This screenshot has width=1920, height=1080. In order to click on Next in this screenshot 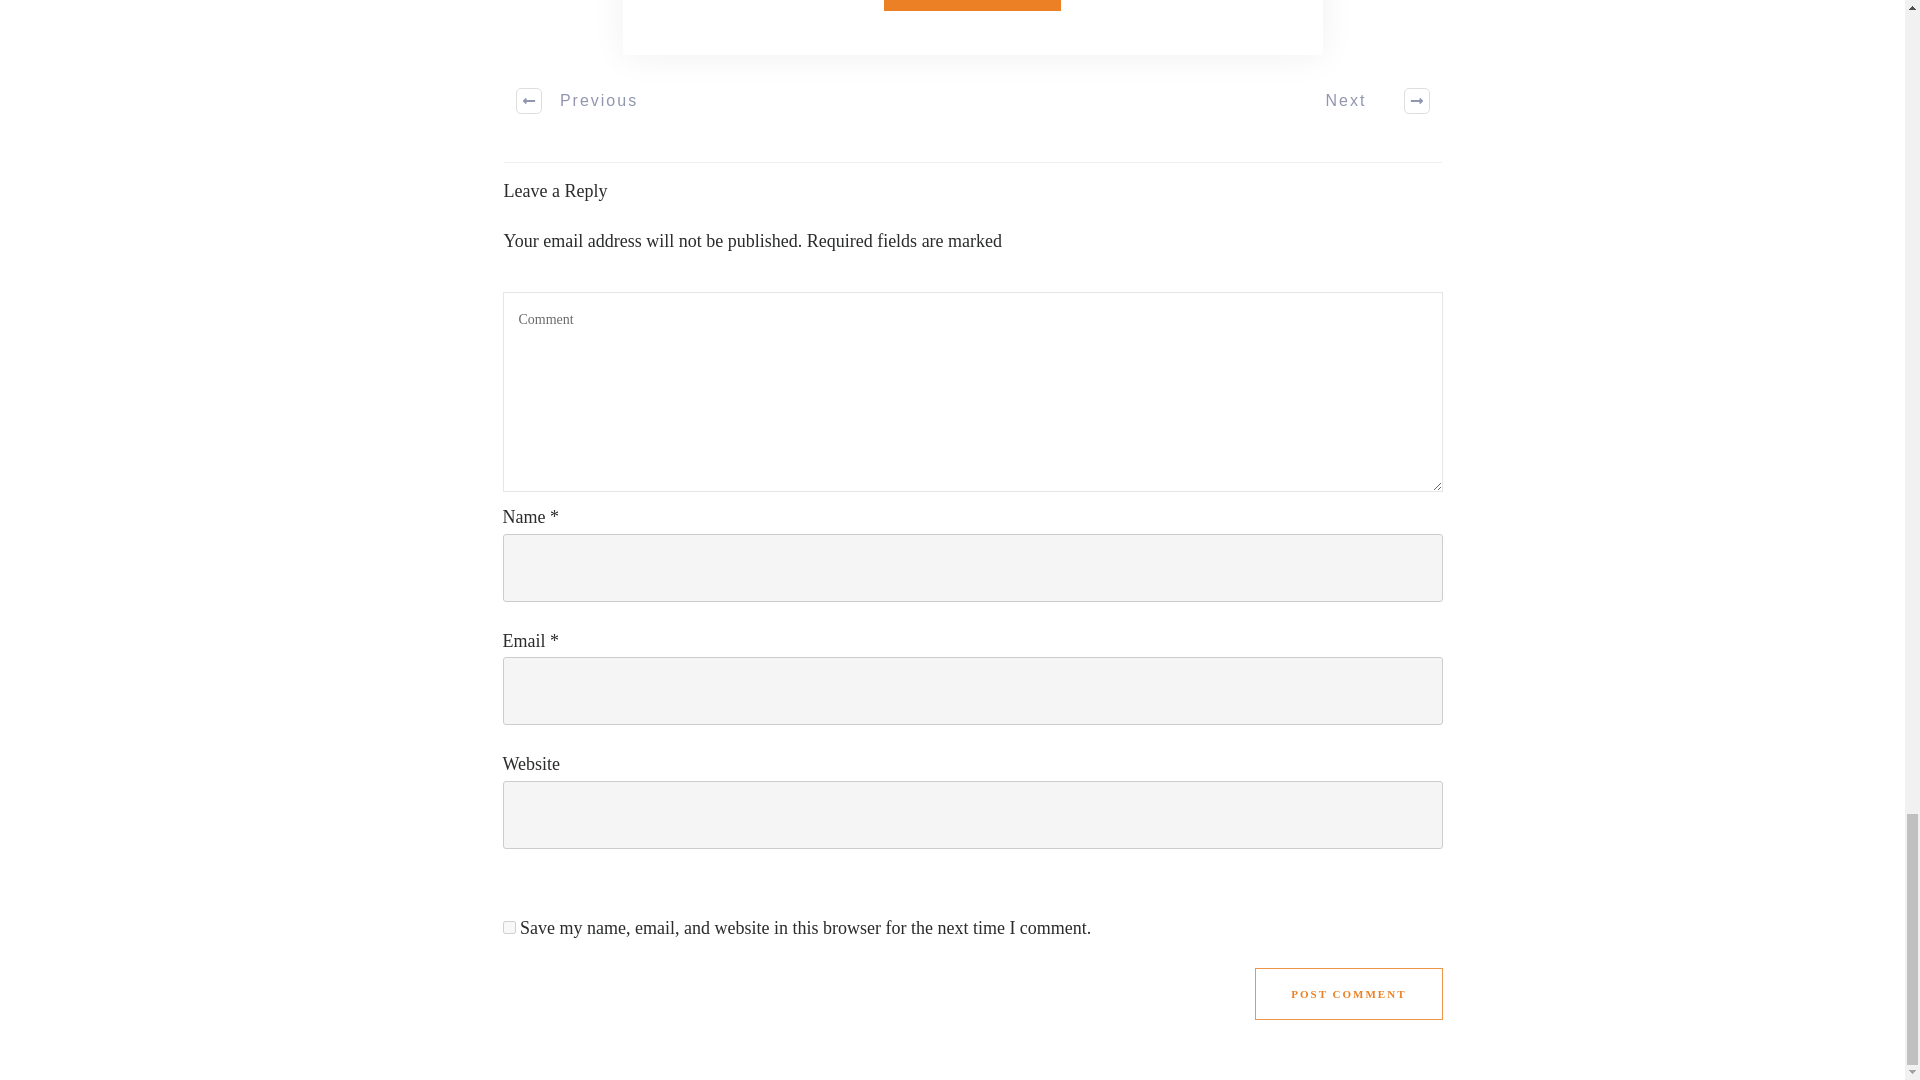, I will do `click(1366, 100)`.